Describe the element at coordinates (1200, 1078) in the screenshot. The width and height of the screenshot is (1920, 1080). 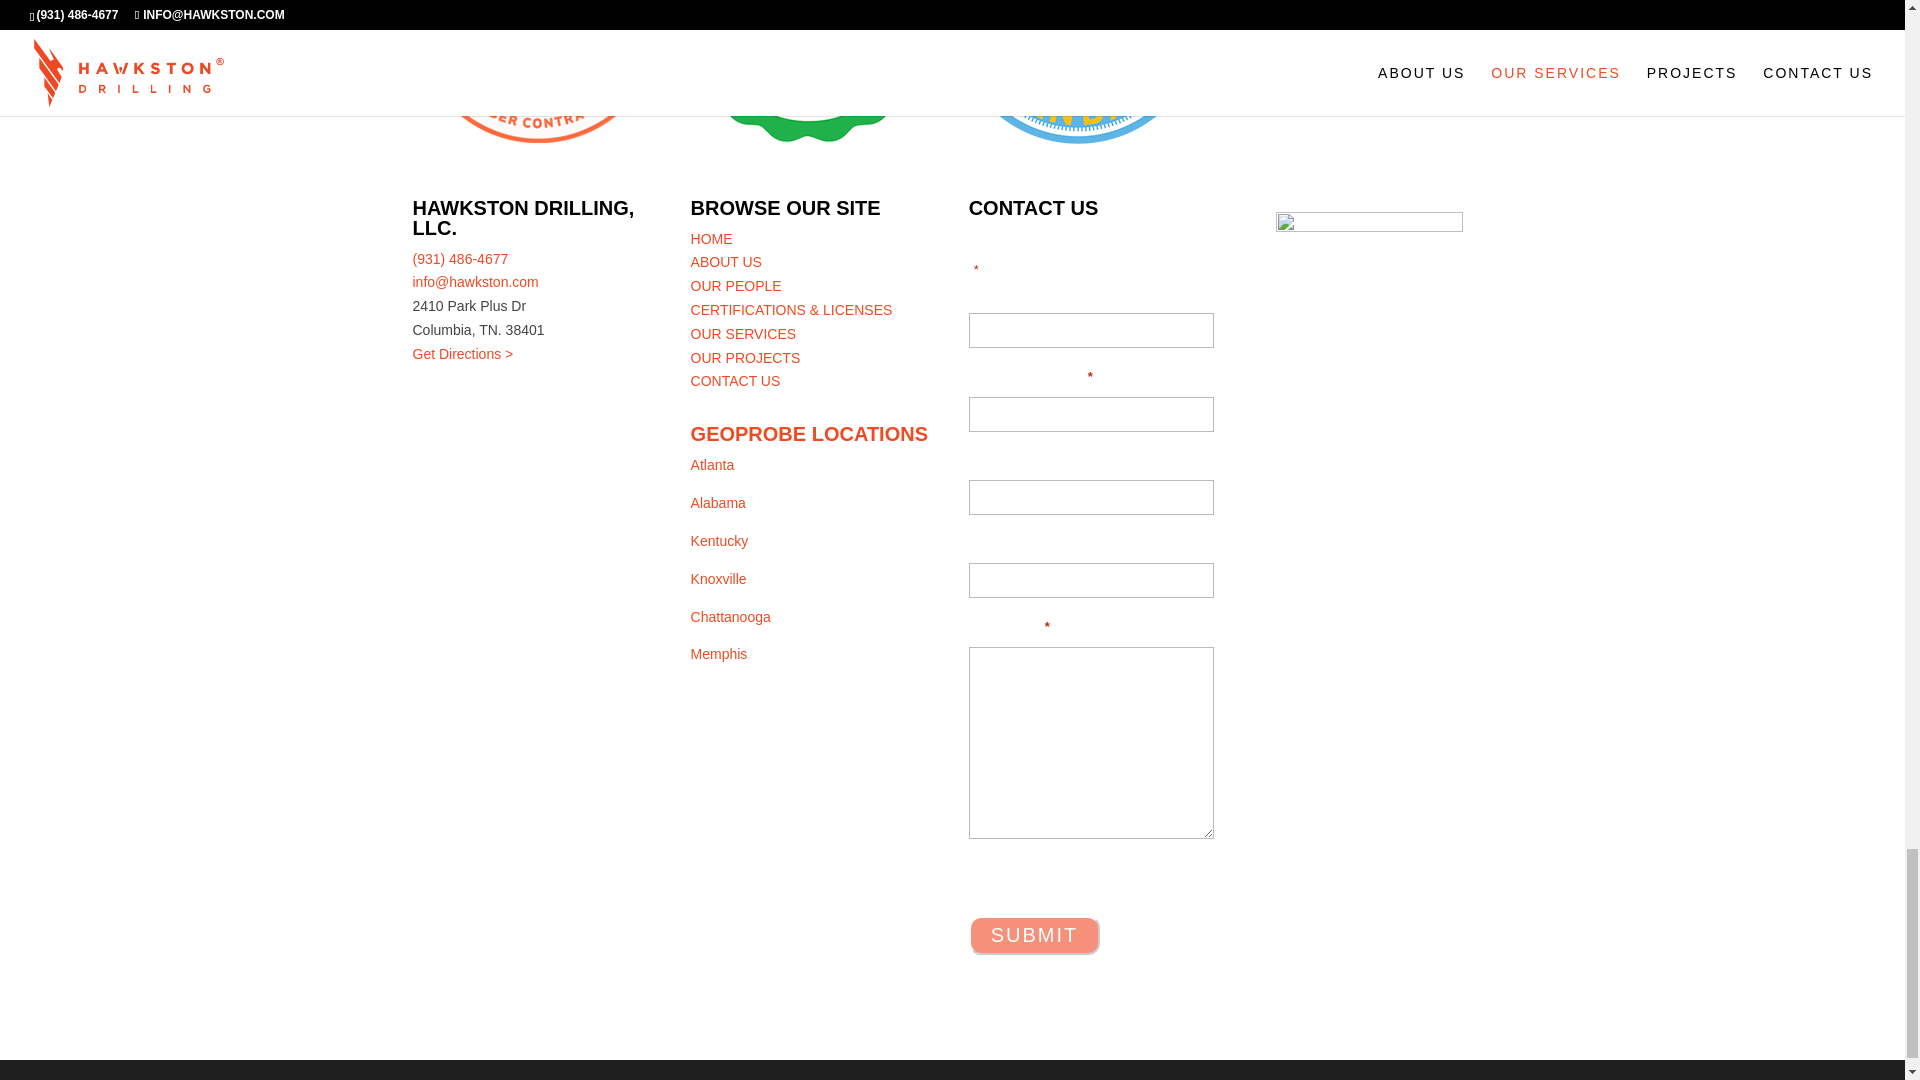
I see `Muletown Digital` at that location.